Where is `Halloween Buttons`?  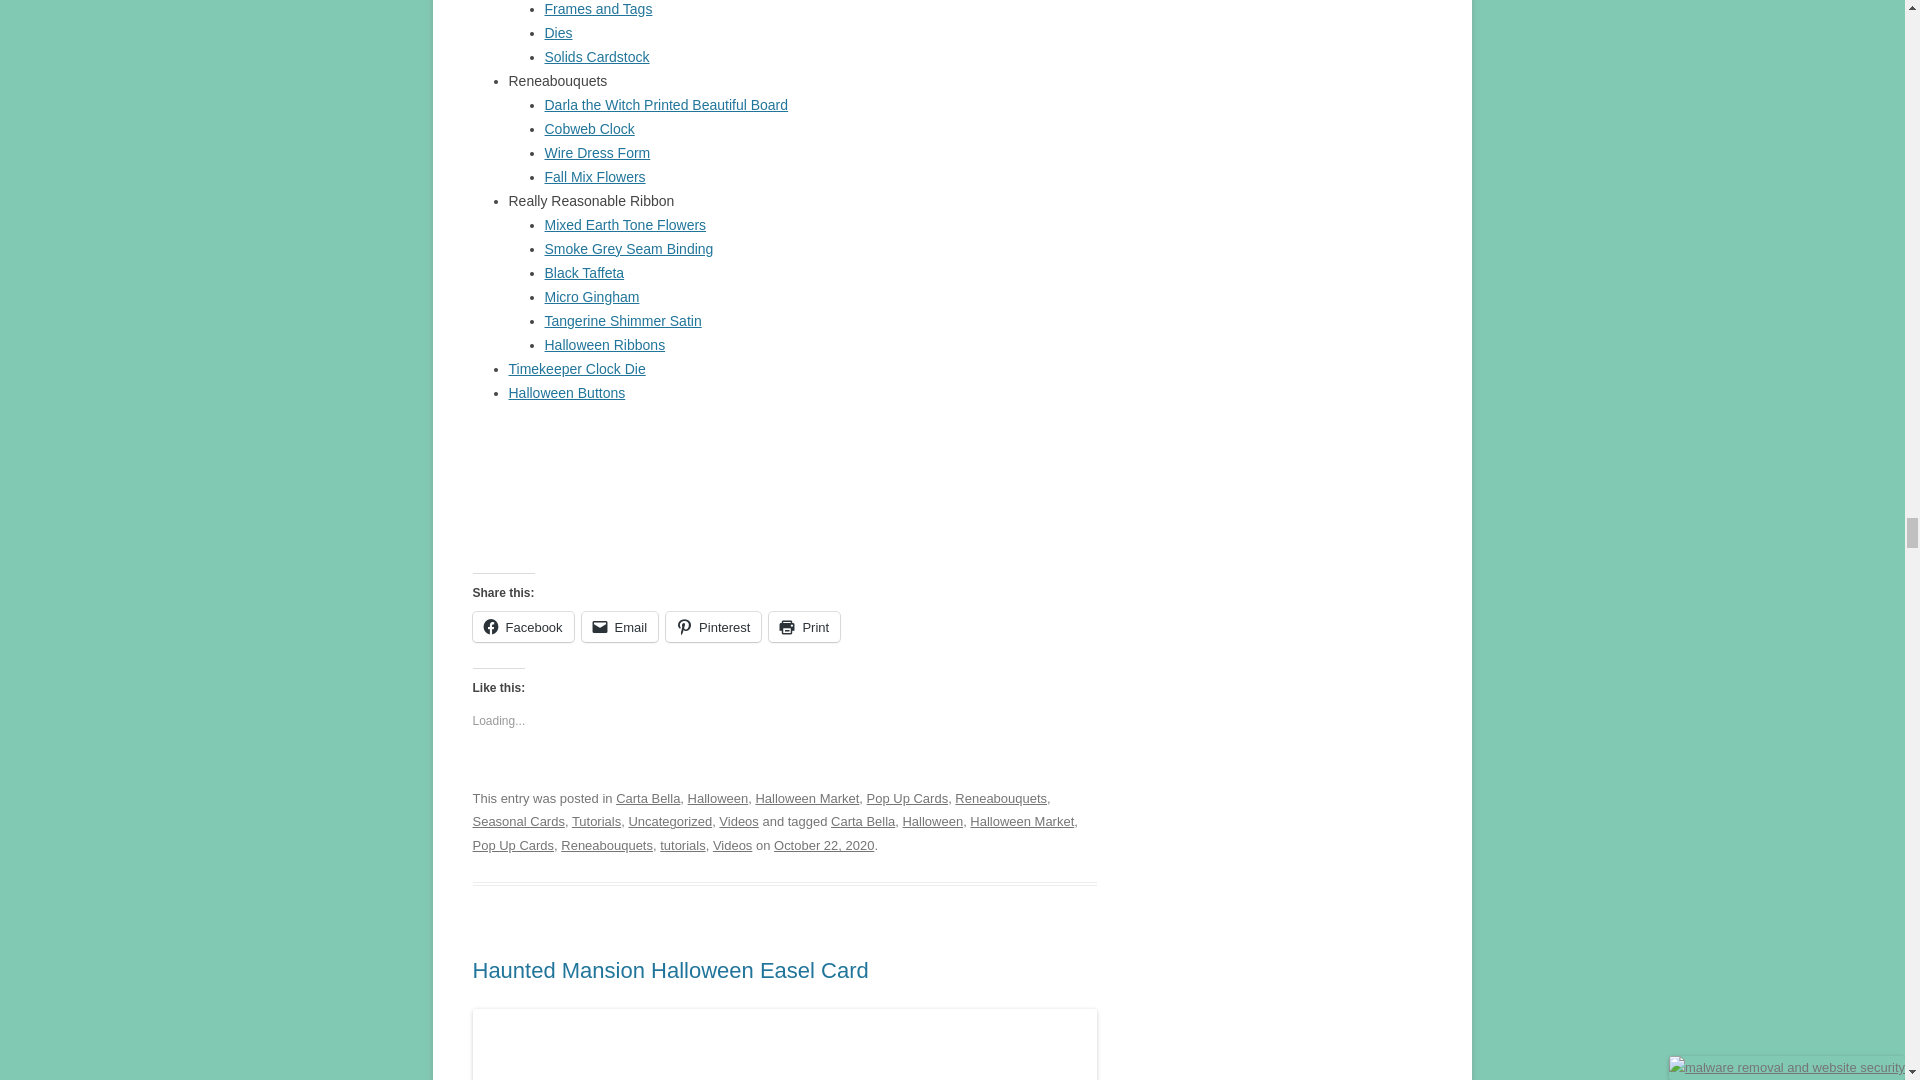
Halloween Buttons is located at coordinates (566, 392).